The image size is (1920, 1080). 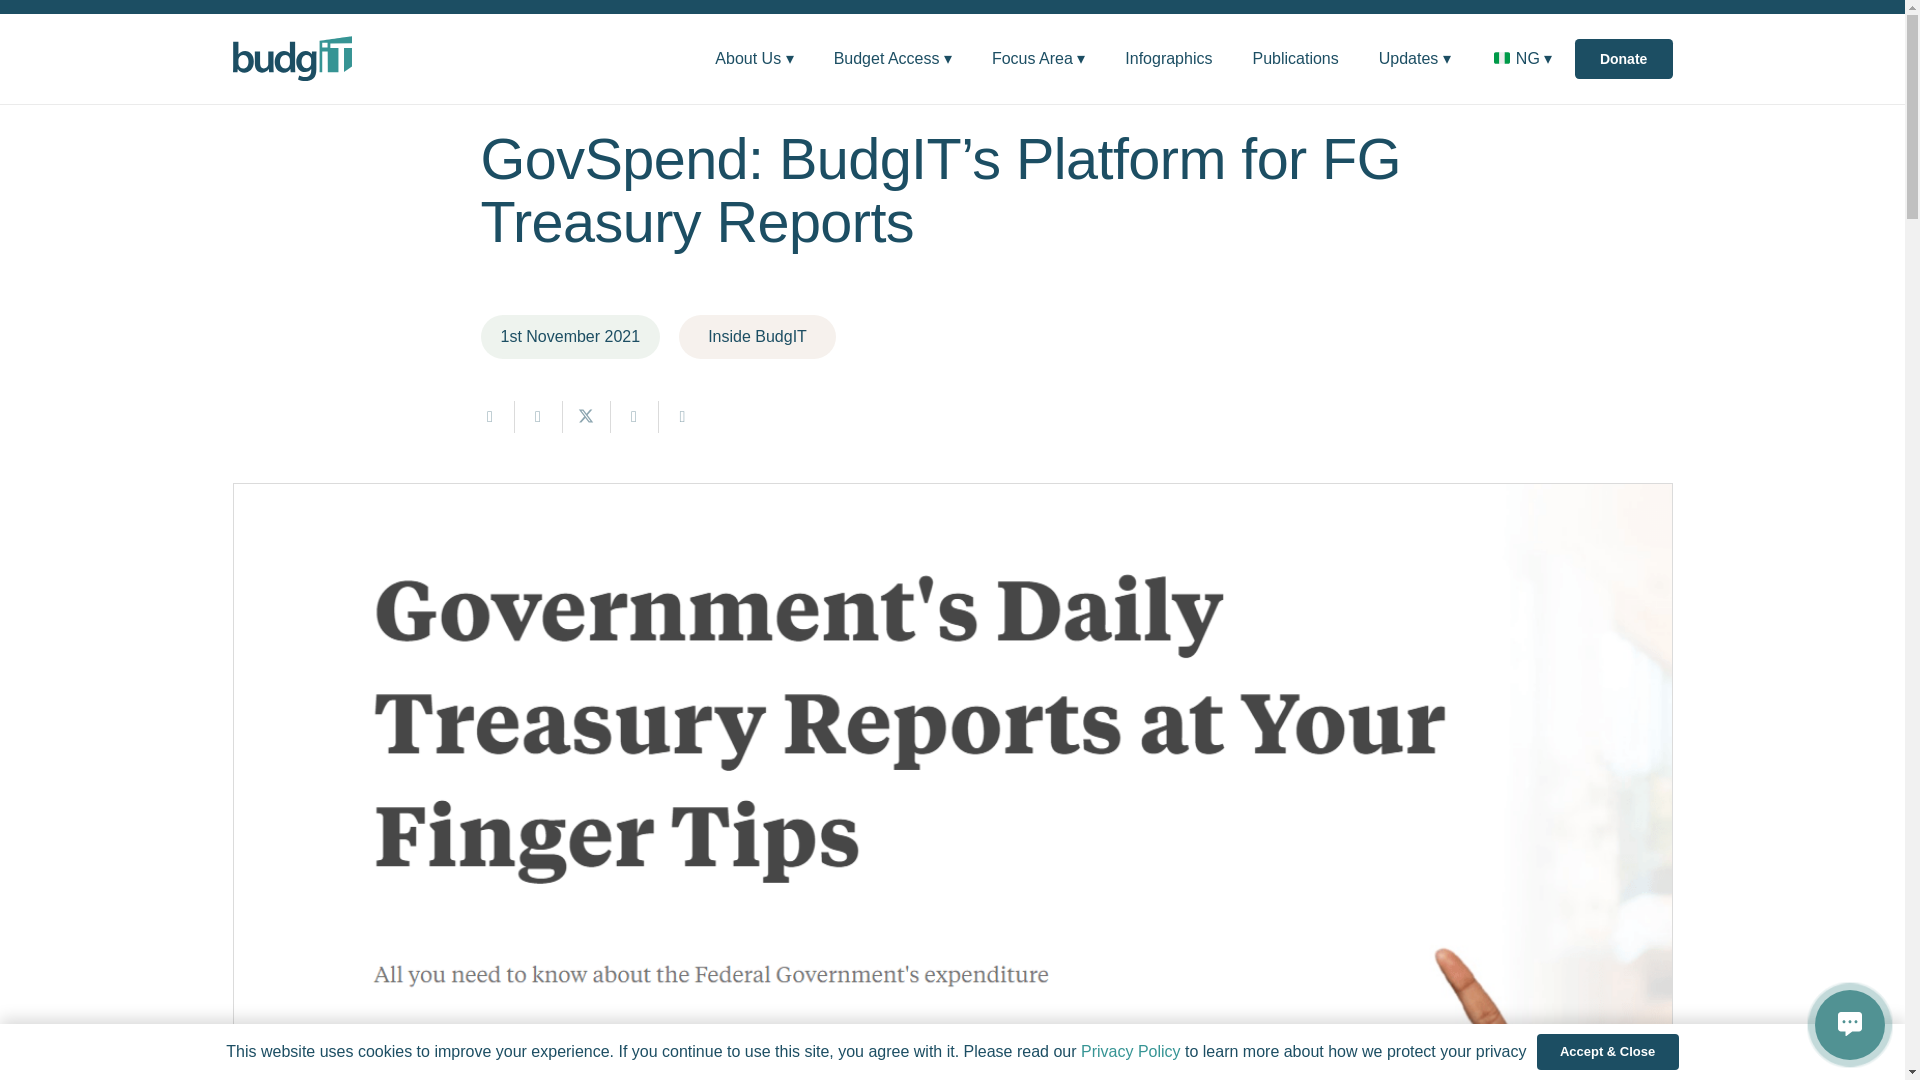 I want to click on Email this, so click(x=490, y=416).